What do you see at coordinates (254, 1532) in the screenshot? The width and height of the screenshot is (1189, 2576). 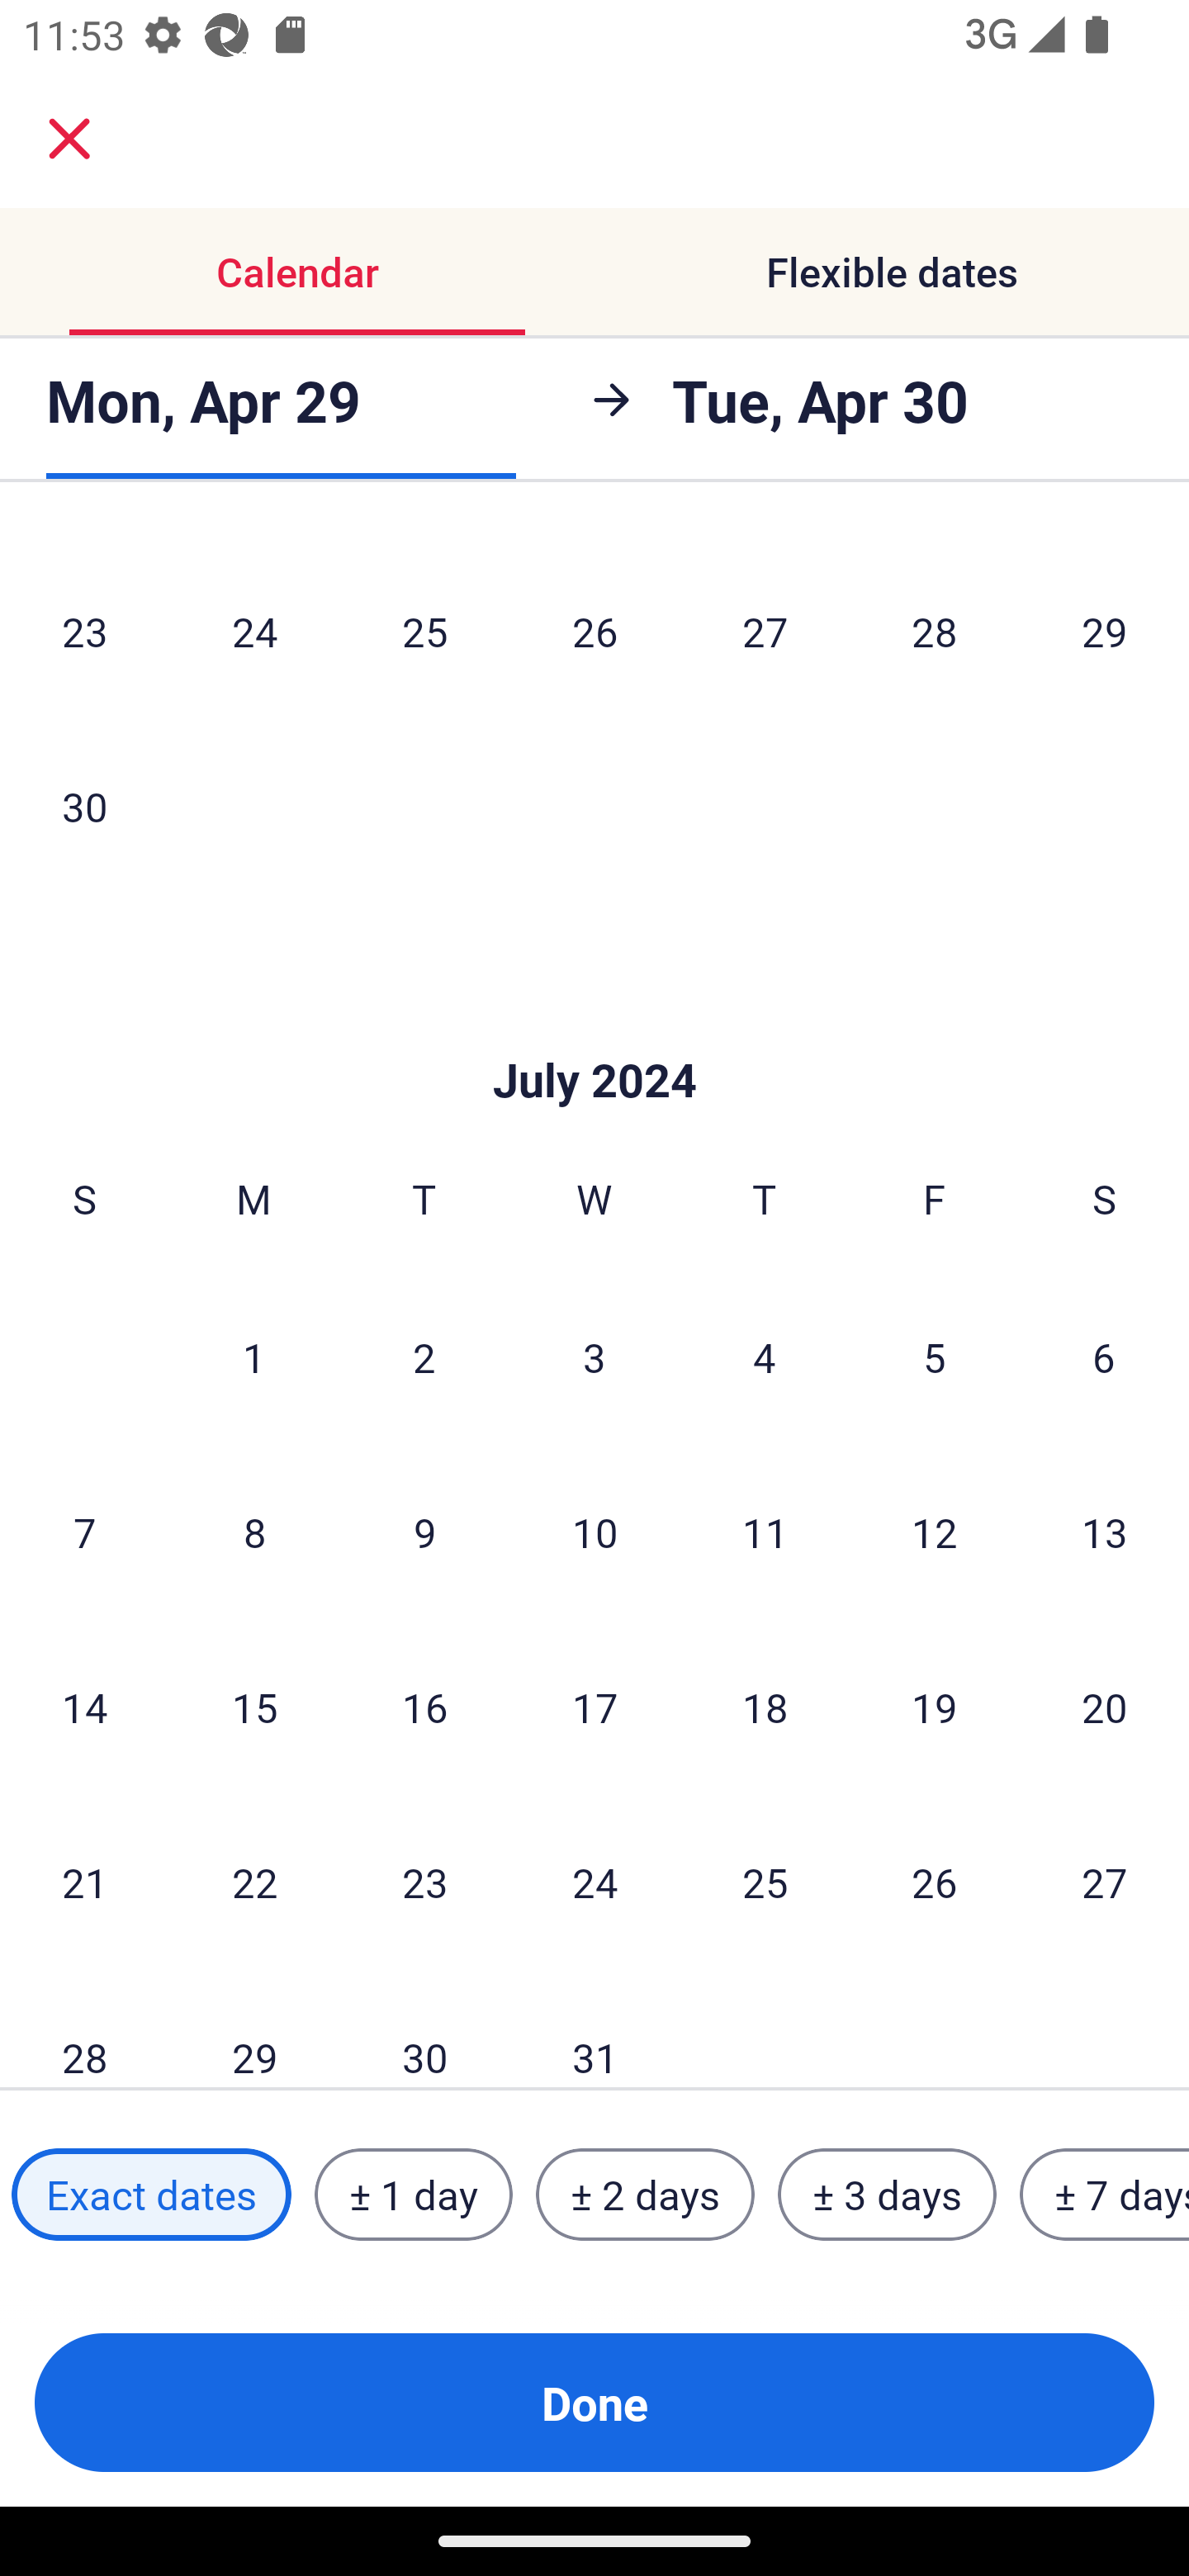 I see `8 Monday, July 8, 2024` at bounding box center [254, 1532].